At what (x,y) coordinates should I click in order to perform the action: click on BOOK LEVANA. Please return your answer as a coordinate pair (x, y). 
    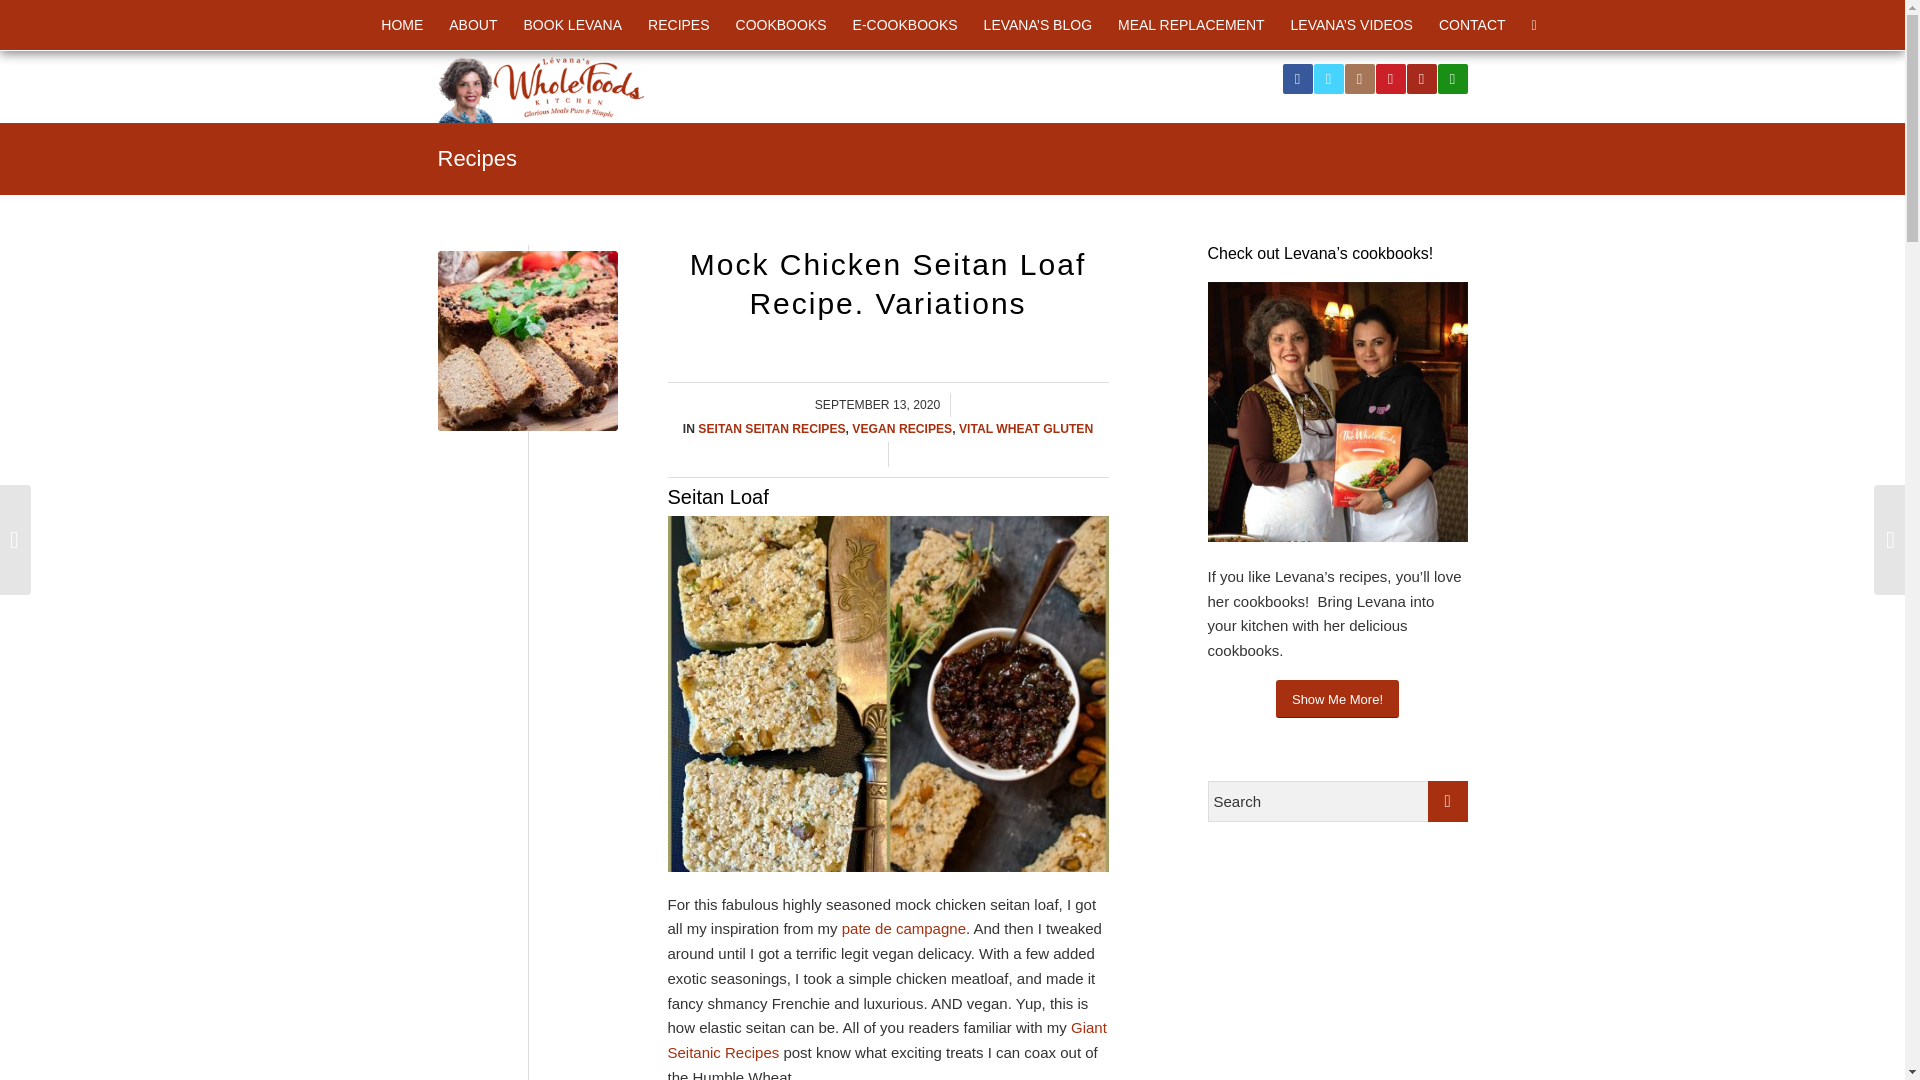
    Looking at the image, I should click on (572, 24).